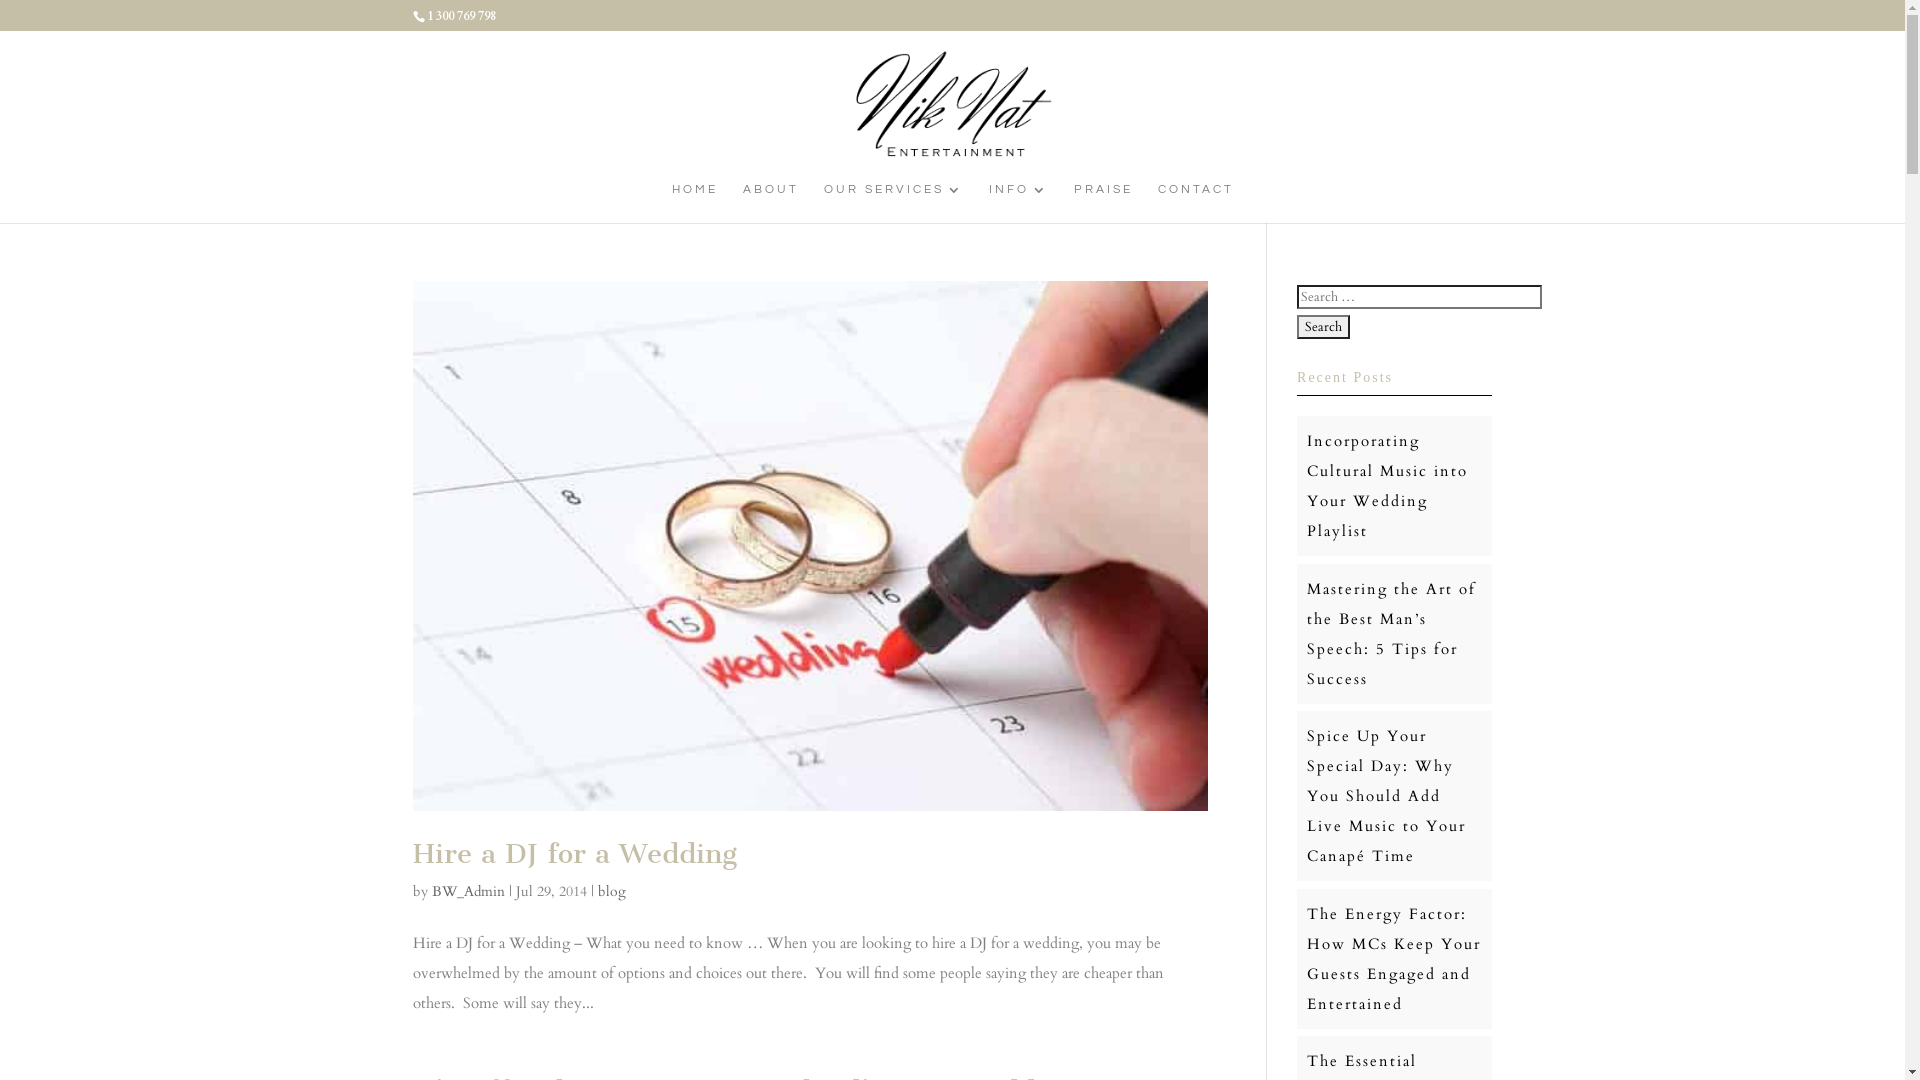  I want to click on PRAISE, so click(1104, 203).